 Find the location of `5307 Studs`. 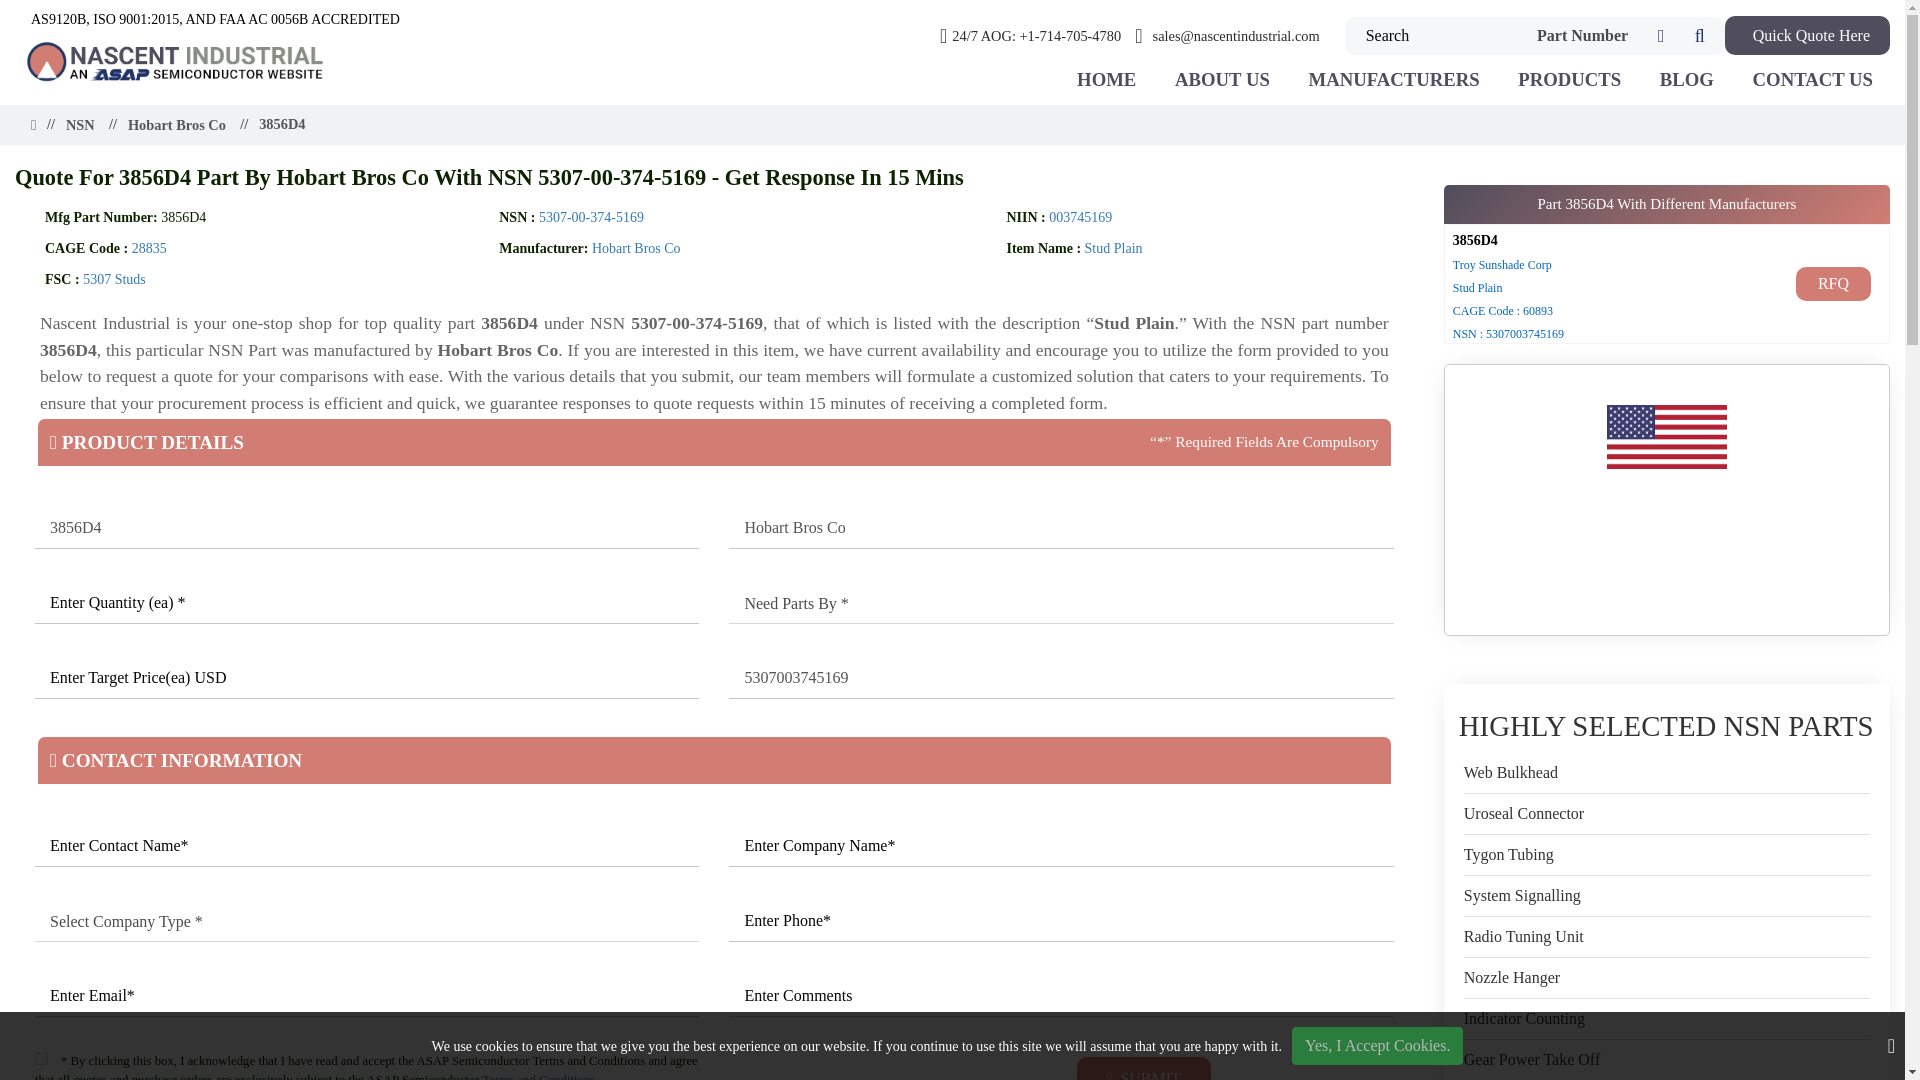

5307 Studs is located at coordinates (114, 280).